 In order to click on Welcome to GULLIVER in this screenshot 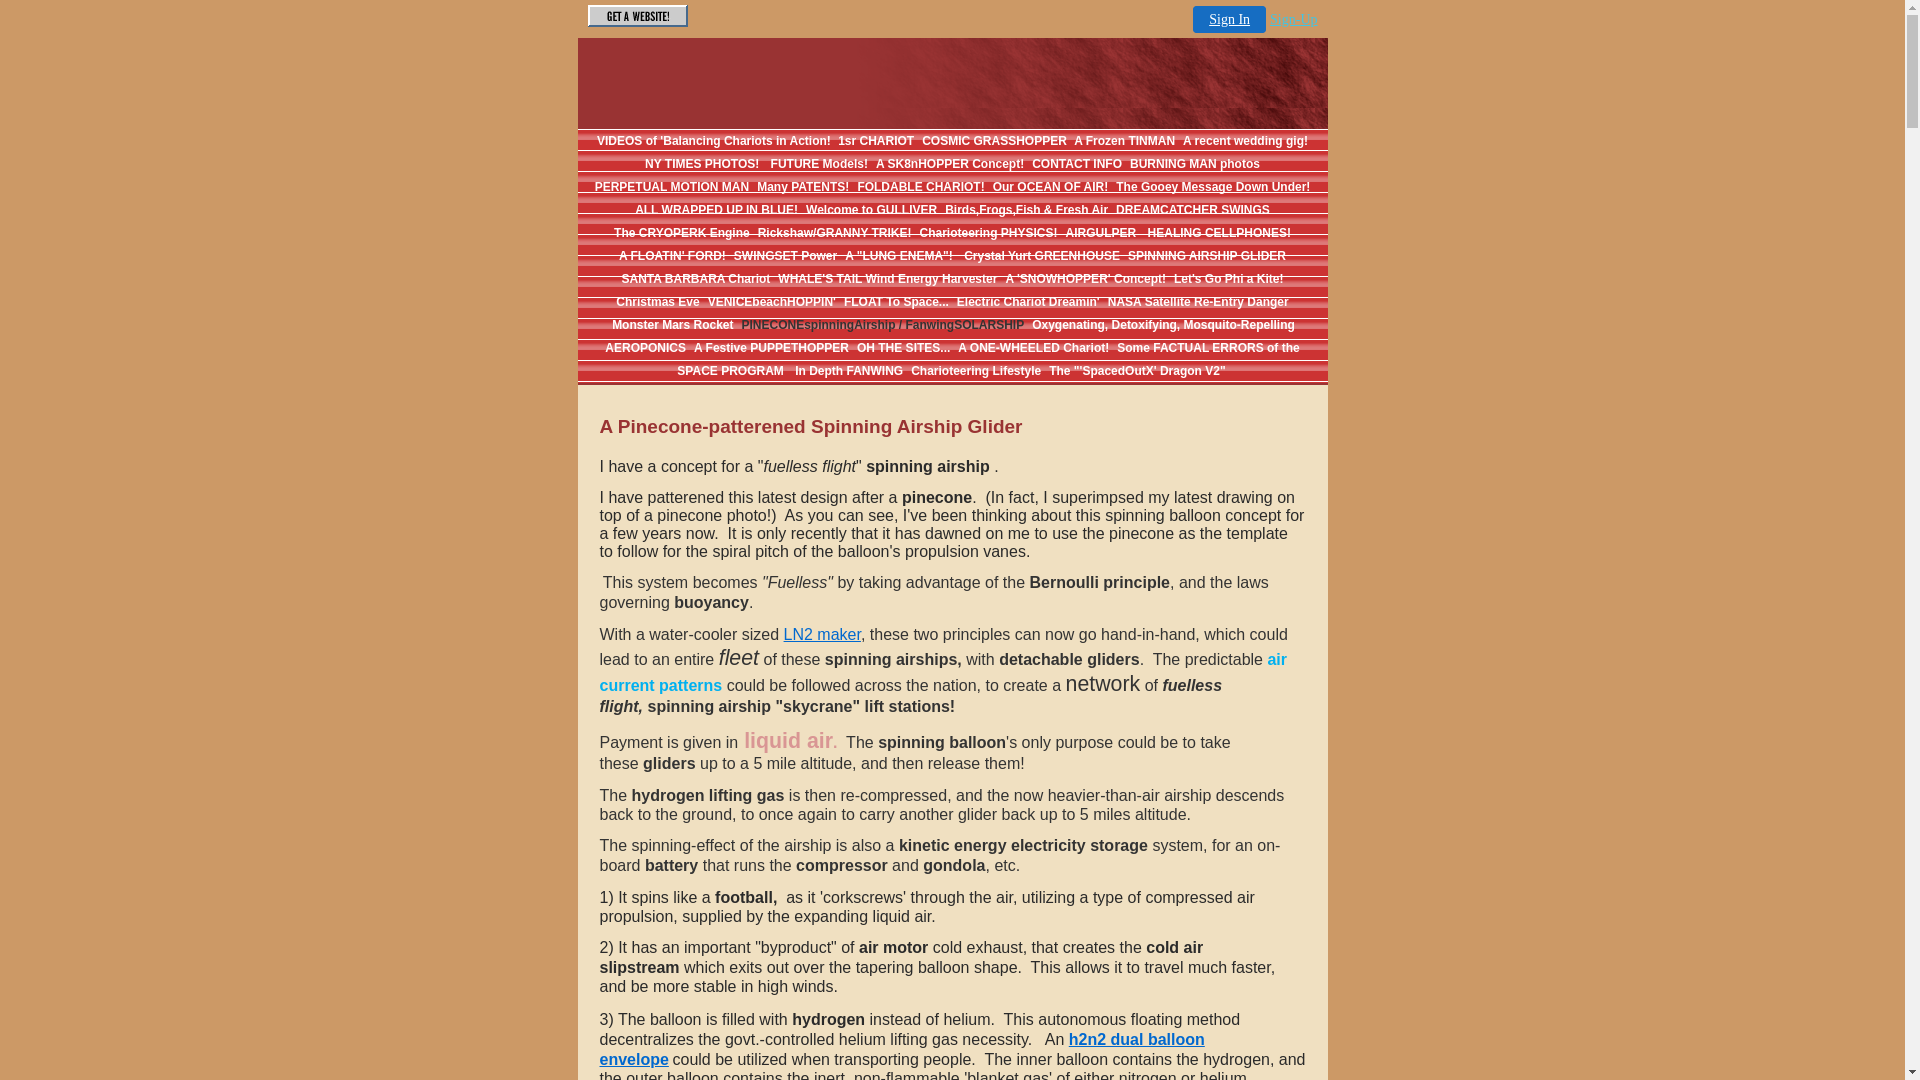, I will do `click(872, 210)`.